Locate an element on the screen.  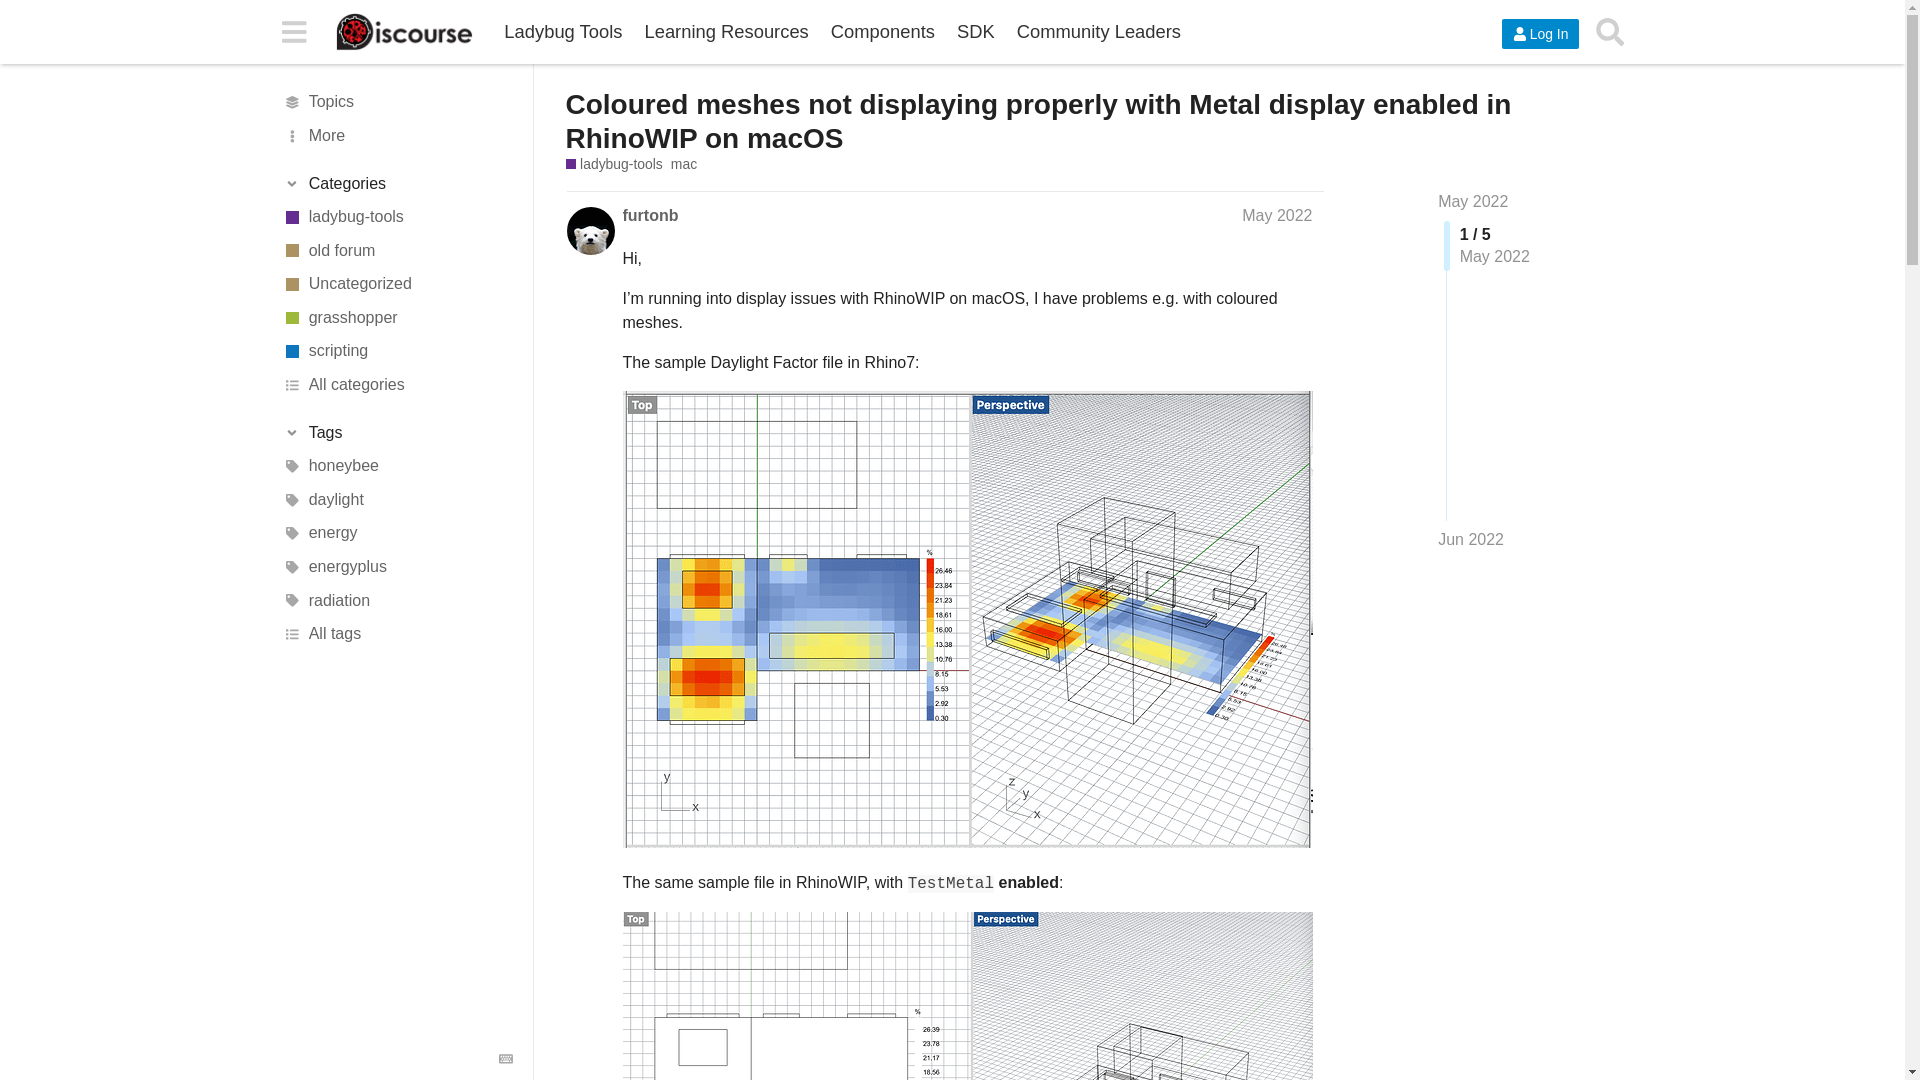
All topics is located at coordinates (397, 102).